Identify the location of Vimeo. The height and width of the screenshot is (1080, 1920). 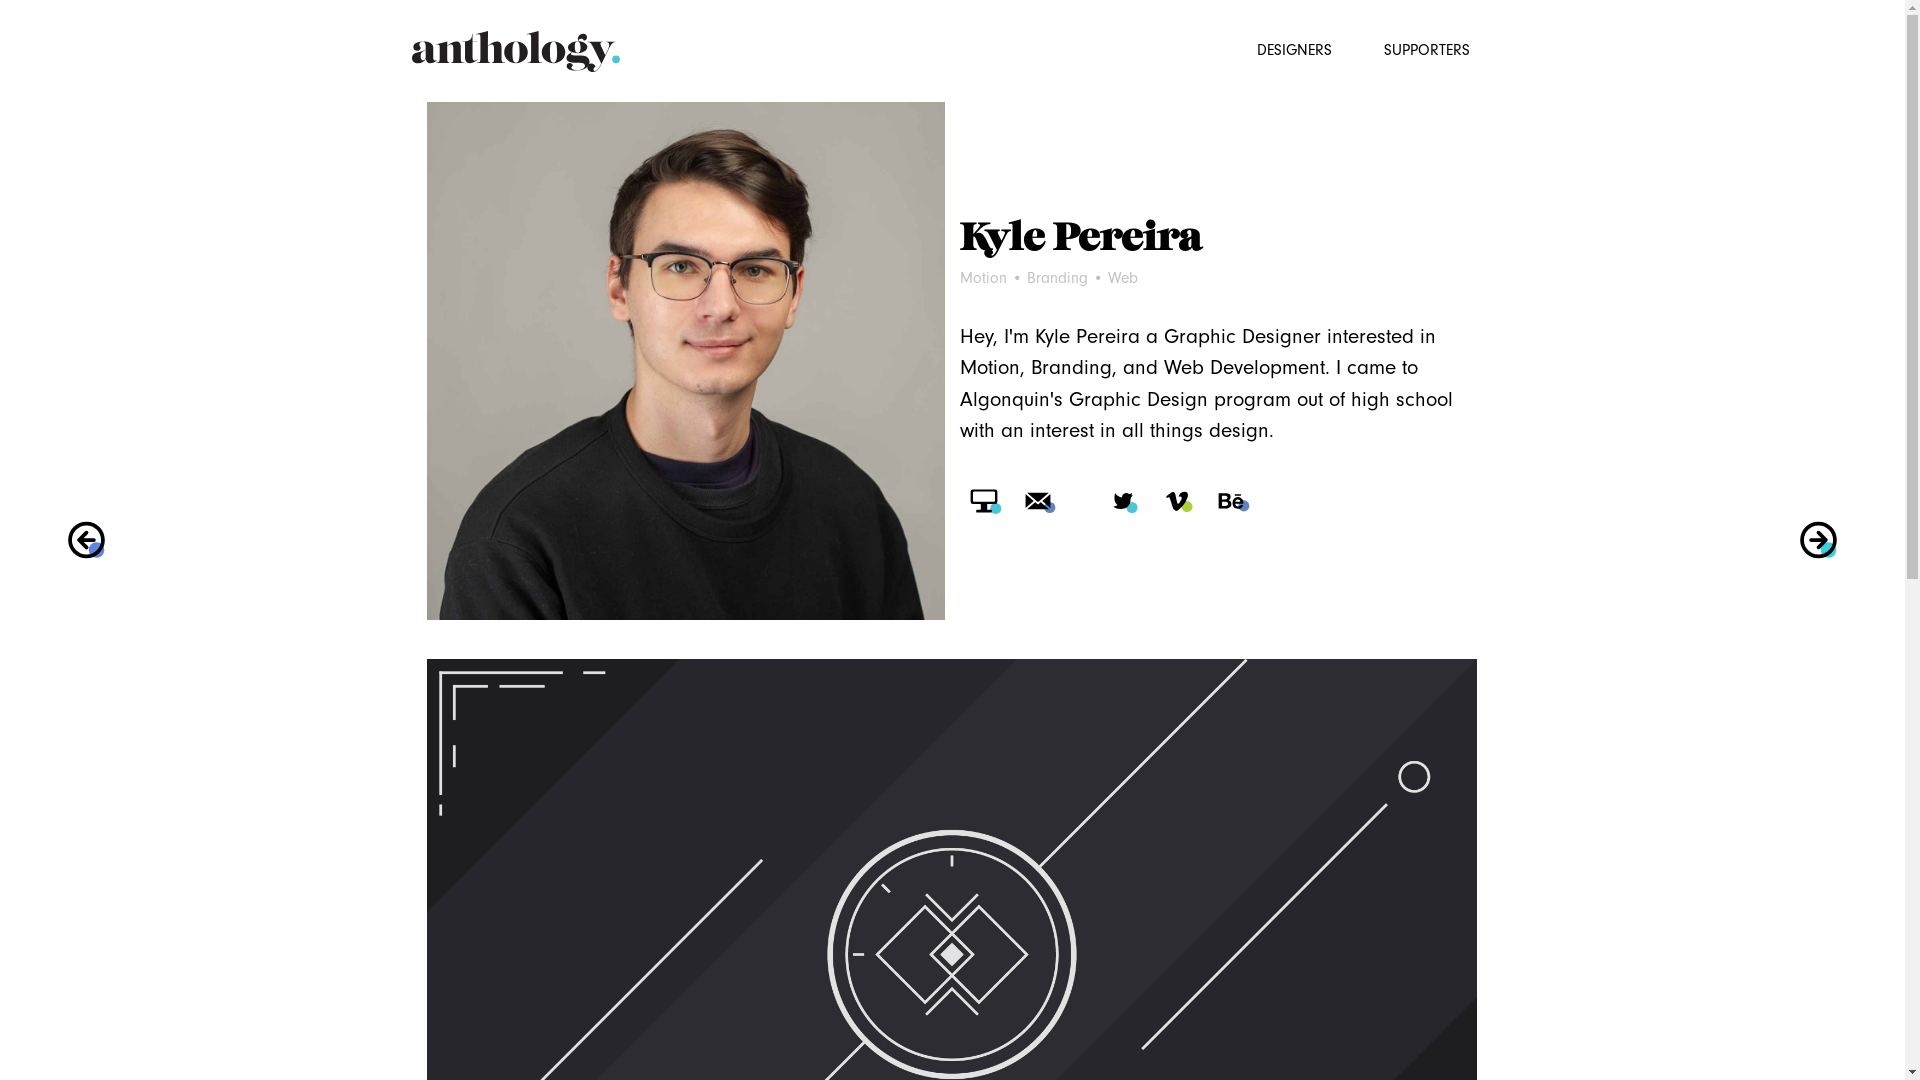
(1177, 501).